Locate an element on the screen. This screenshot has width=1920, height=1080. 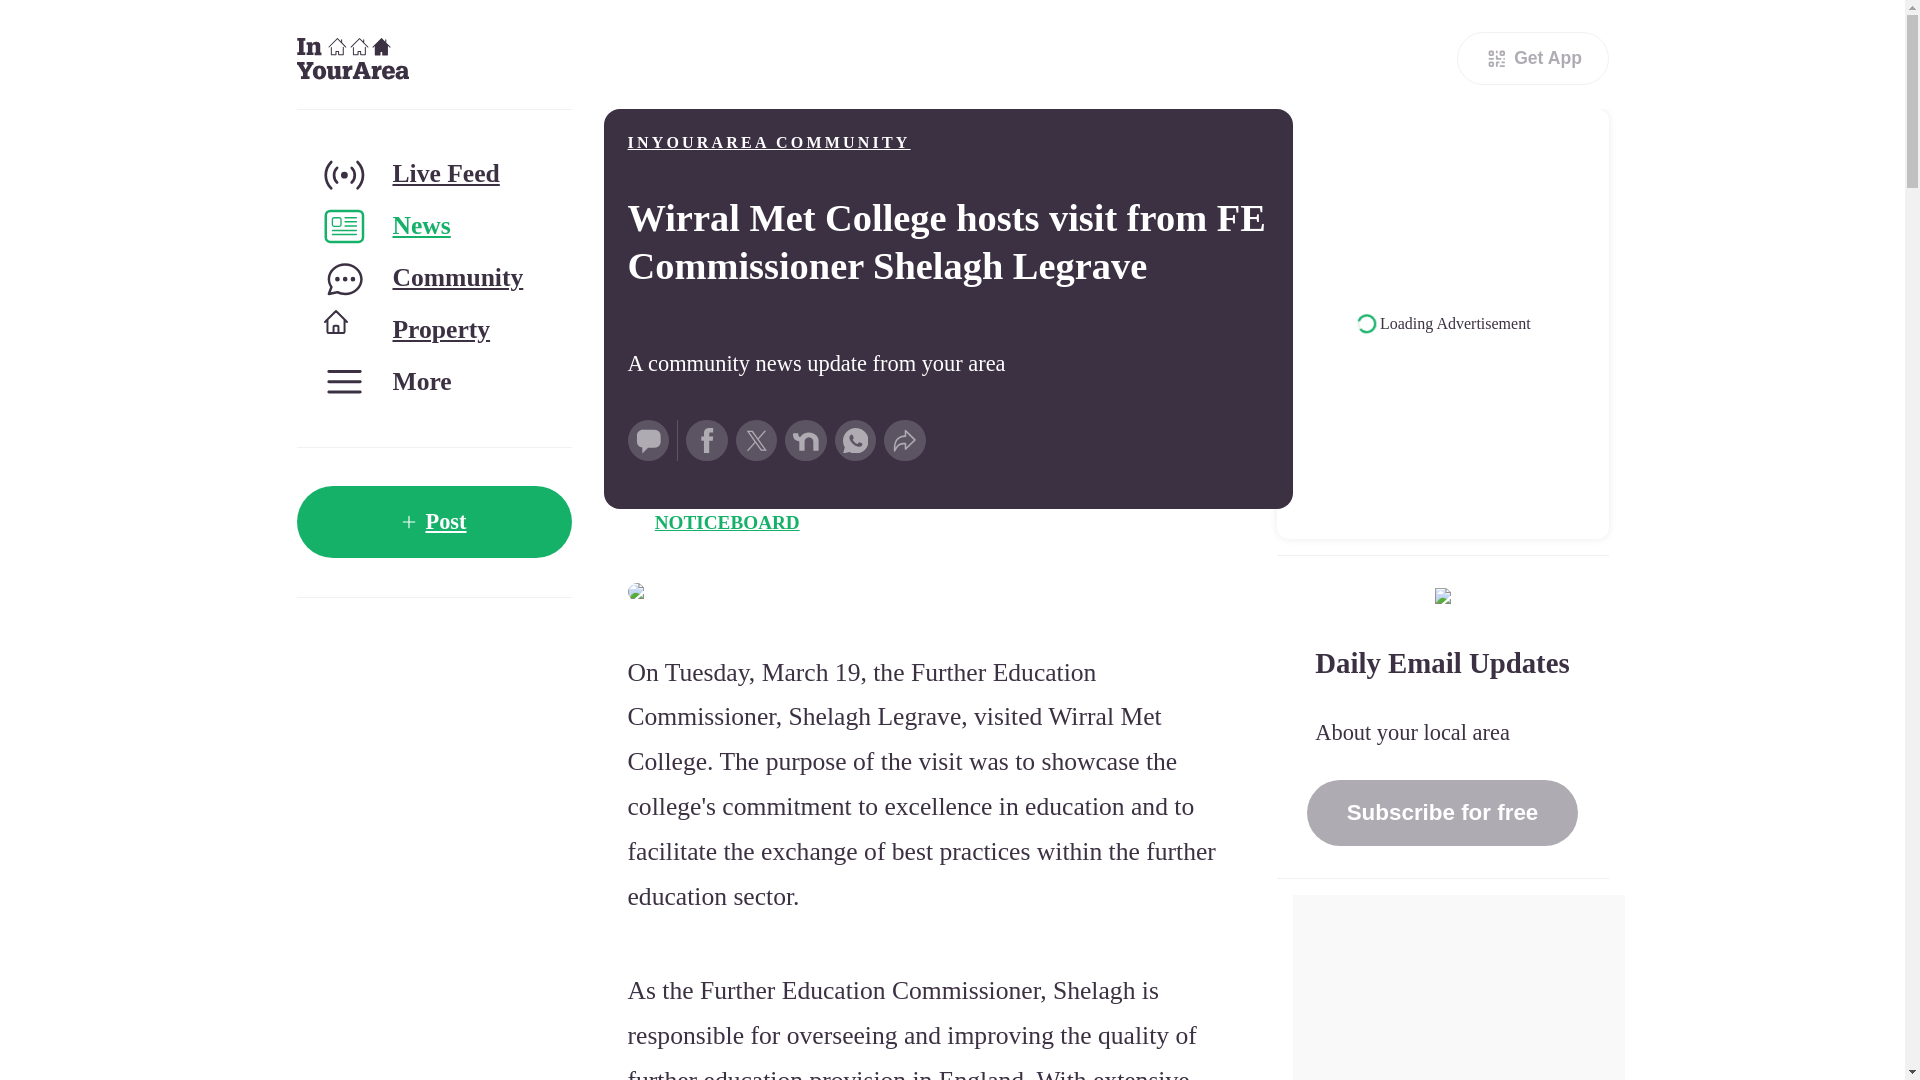
Share to Facebook is located at coordinates (706, 441).